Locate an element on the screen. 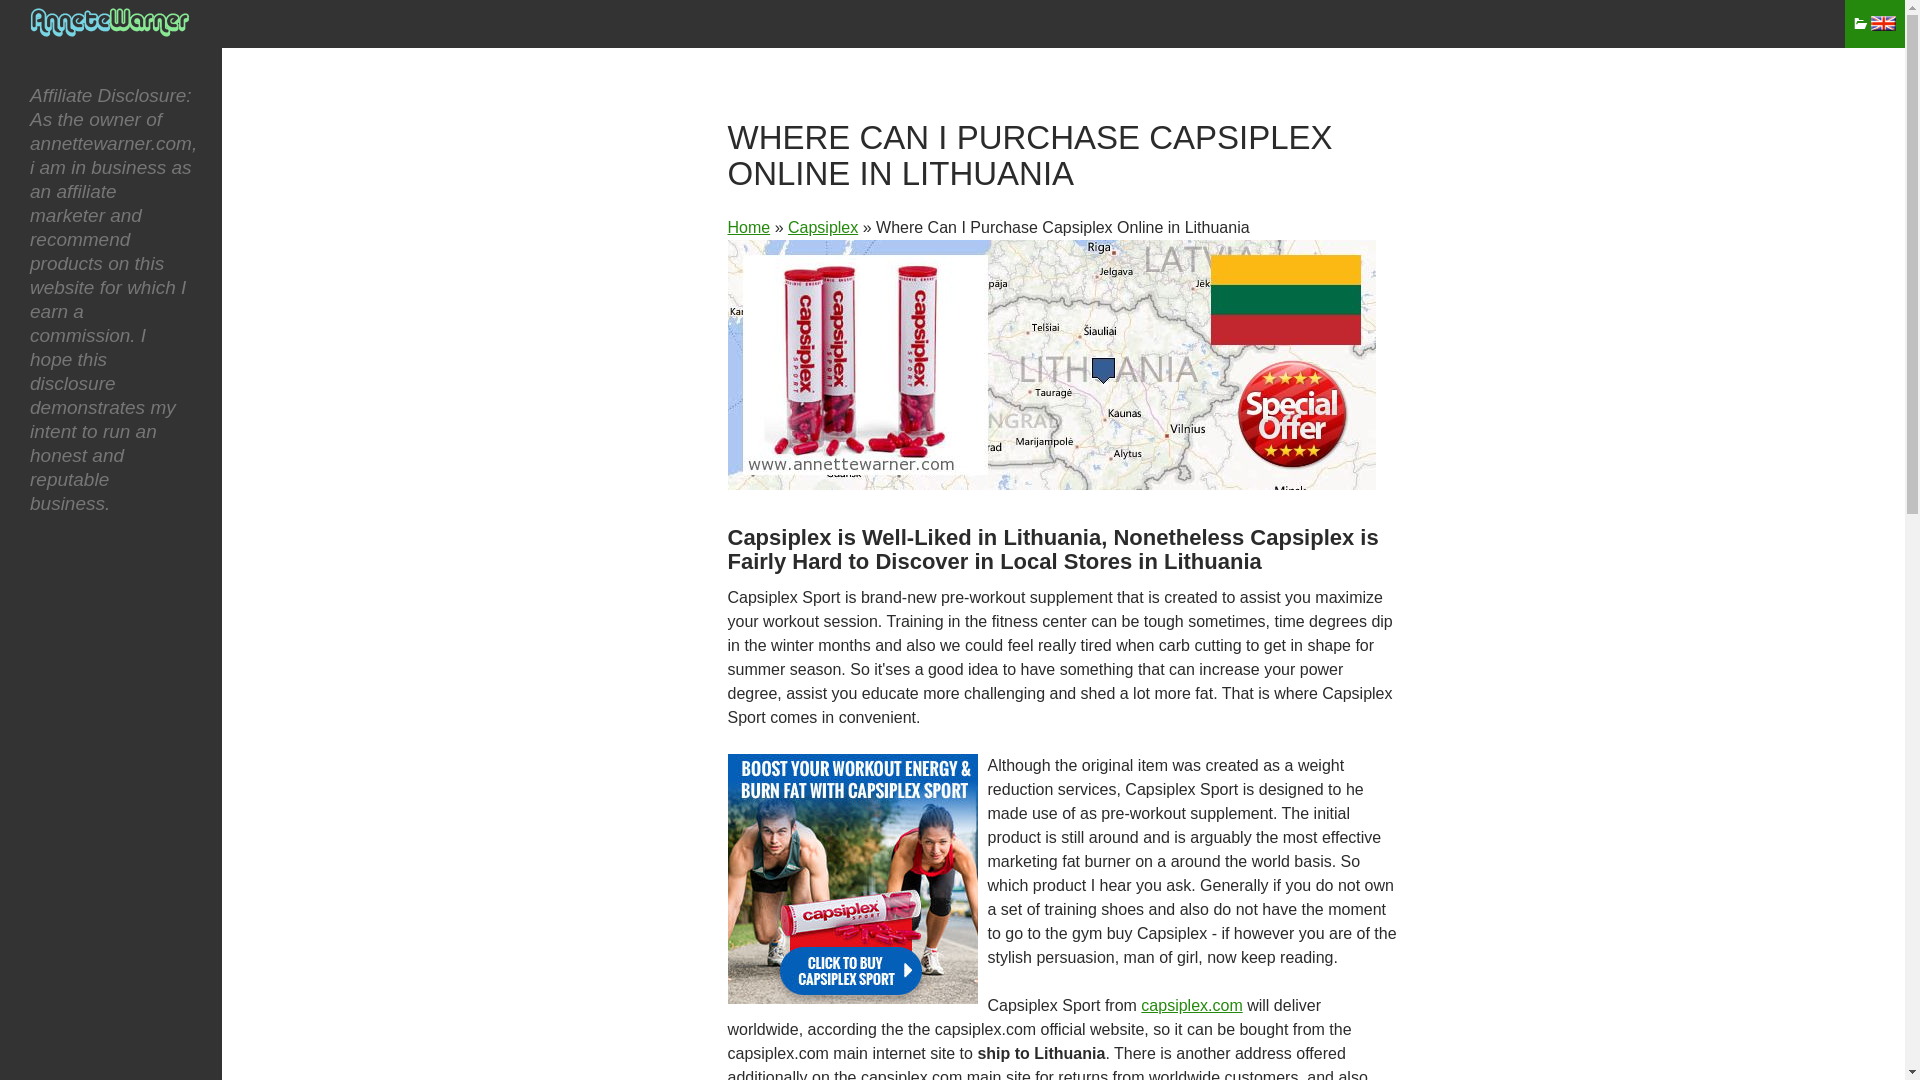 This screenshot has height=1080, width=1920. Purchase Capsiplex online Lithuania is located at coordinates (1052, 364).